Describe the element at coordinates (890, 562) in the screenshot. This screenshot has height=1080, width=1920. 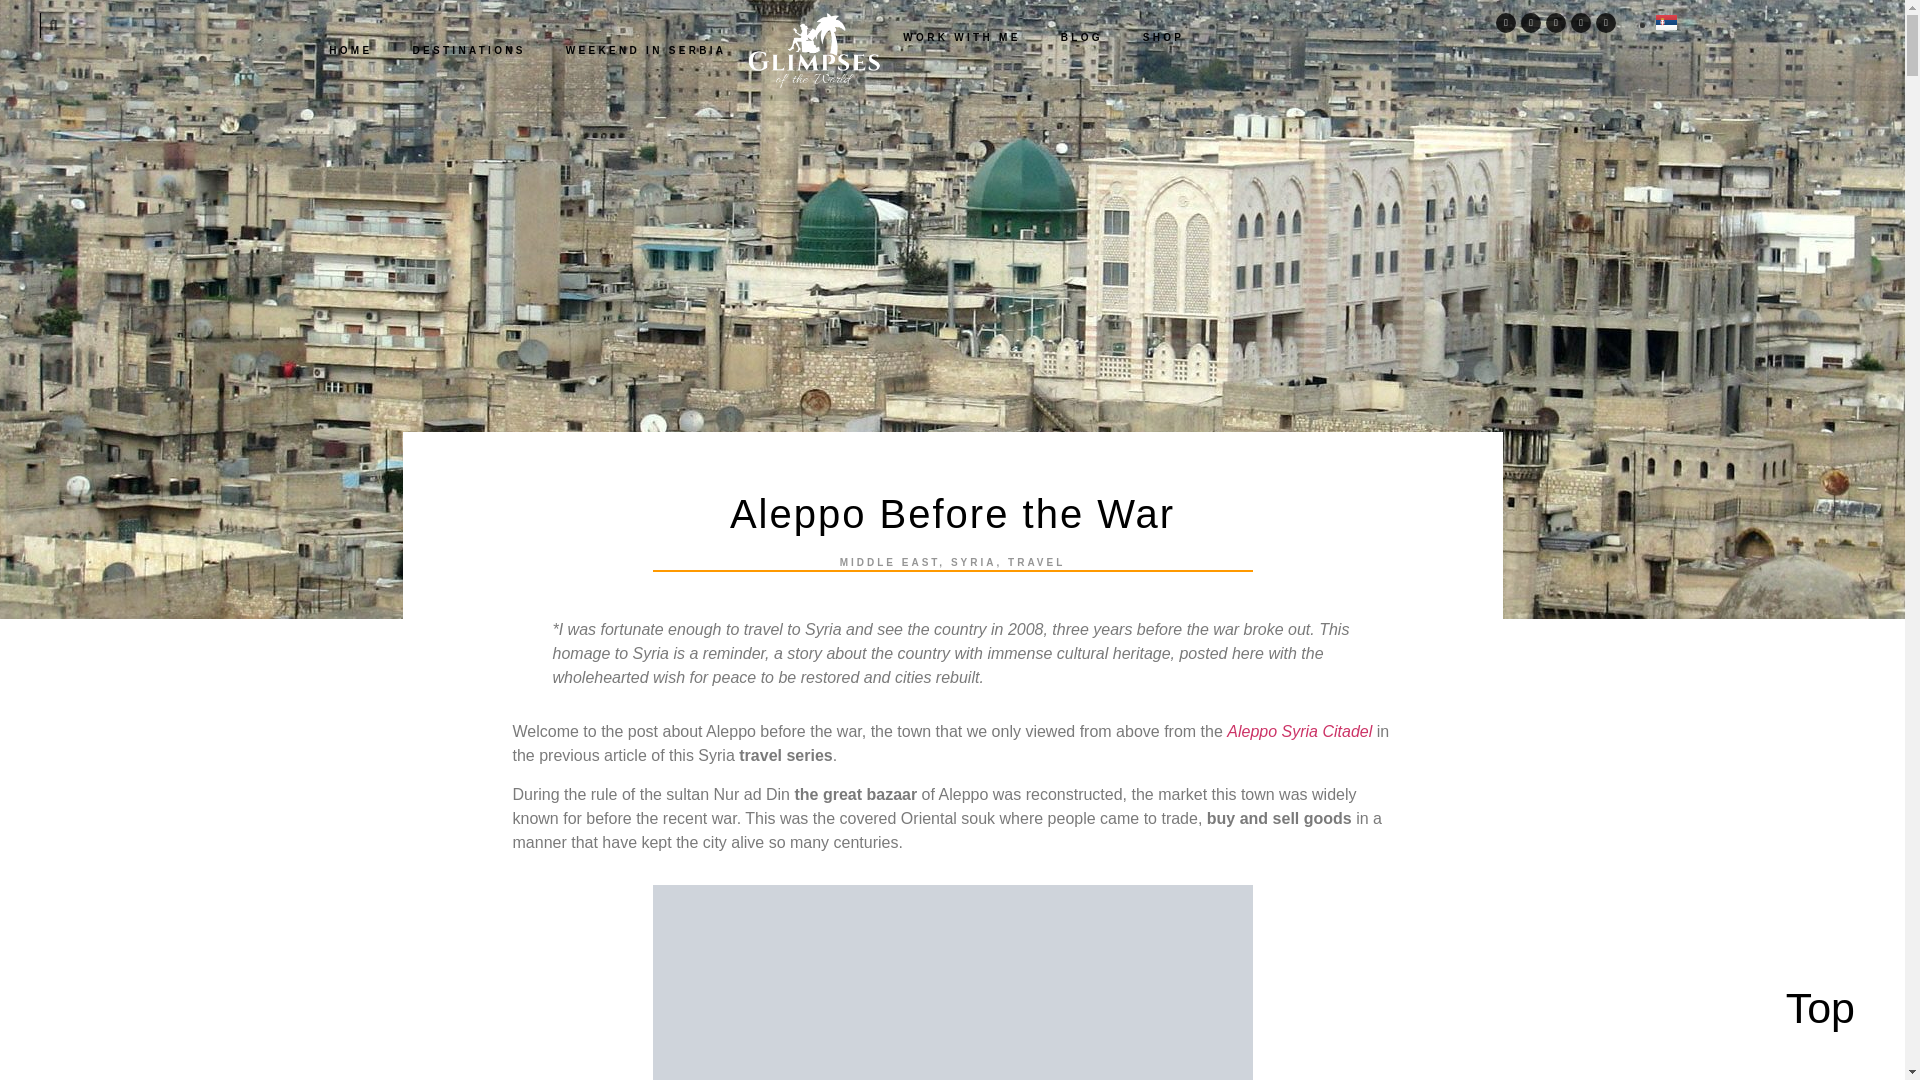
I see `MIDDLE EAST` at that location.